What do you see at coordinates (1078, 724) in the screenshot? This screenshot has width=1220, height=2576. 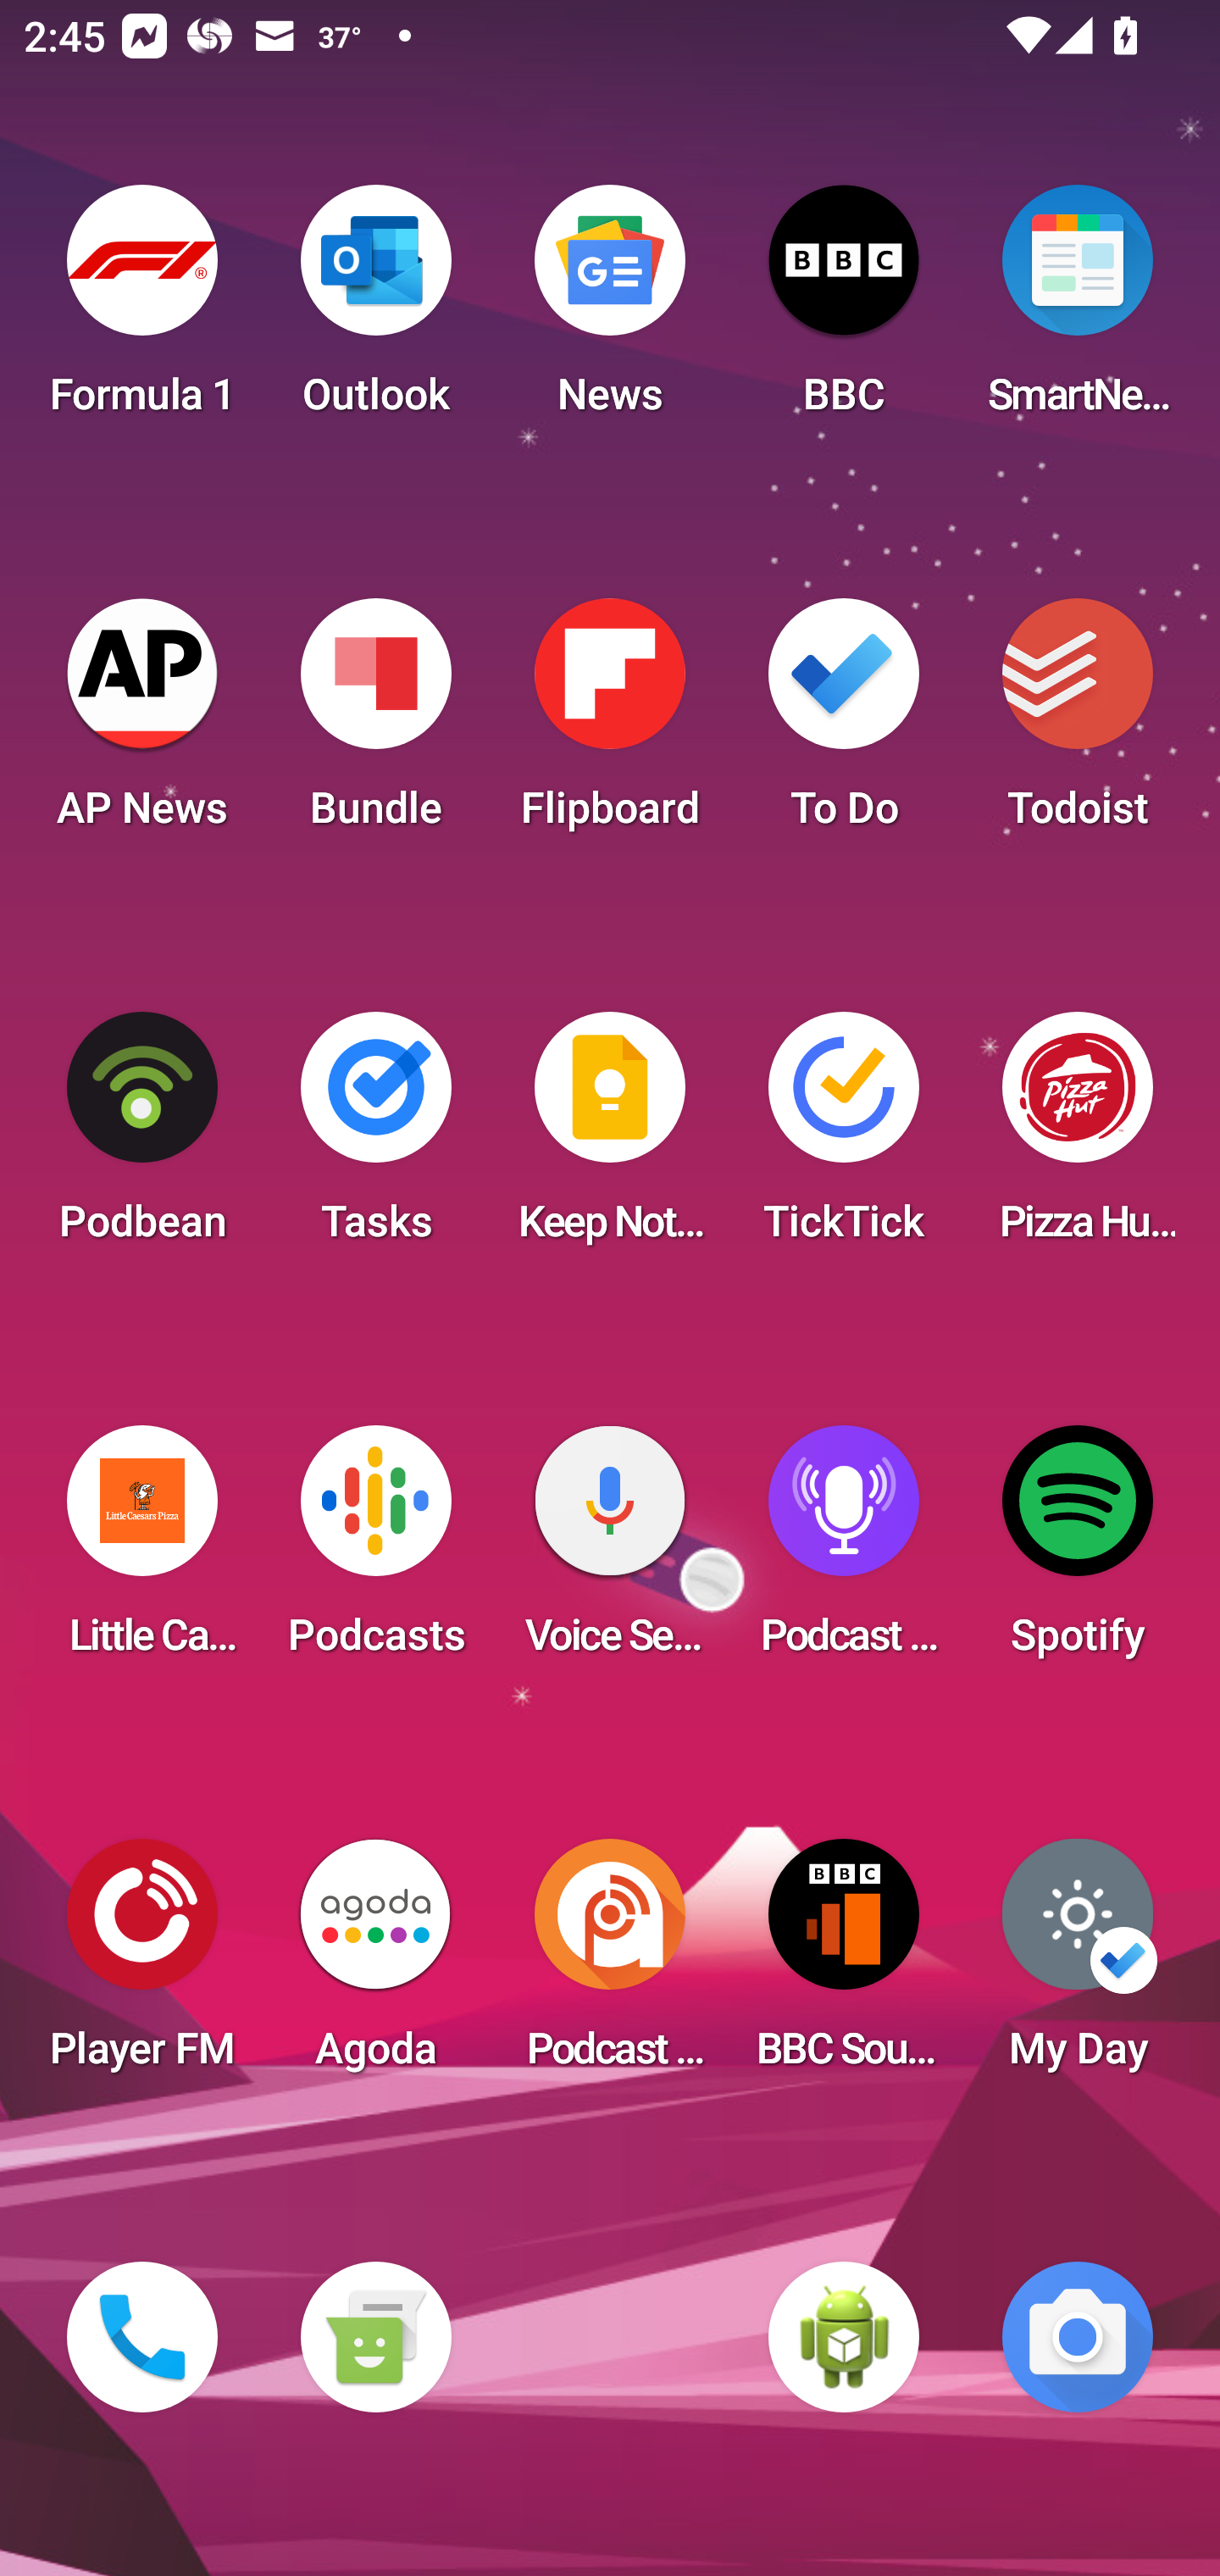 I see `Todoist` at bounding box center [1078, 724].